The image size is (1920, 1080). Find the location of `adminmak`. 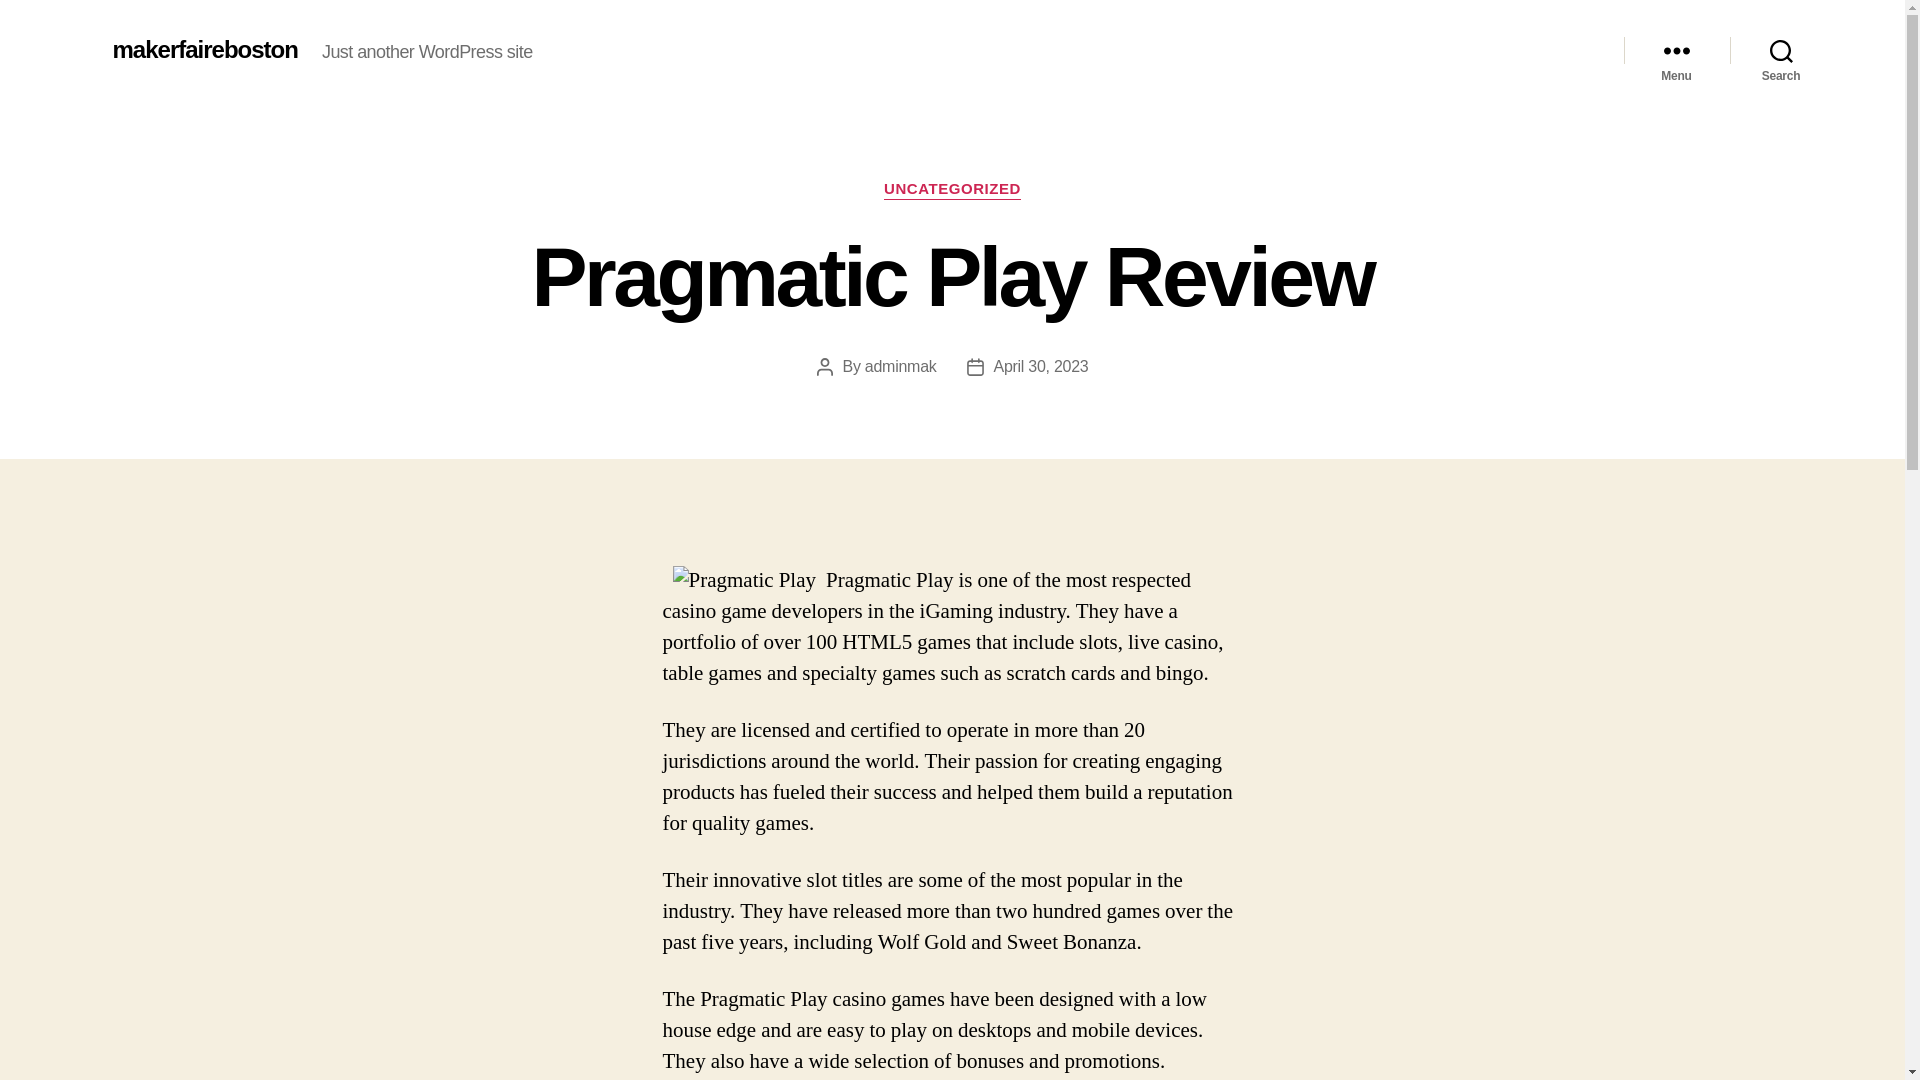

adminmak is located at coordinates (900, 366).